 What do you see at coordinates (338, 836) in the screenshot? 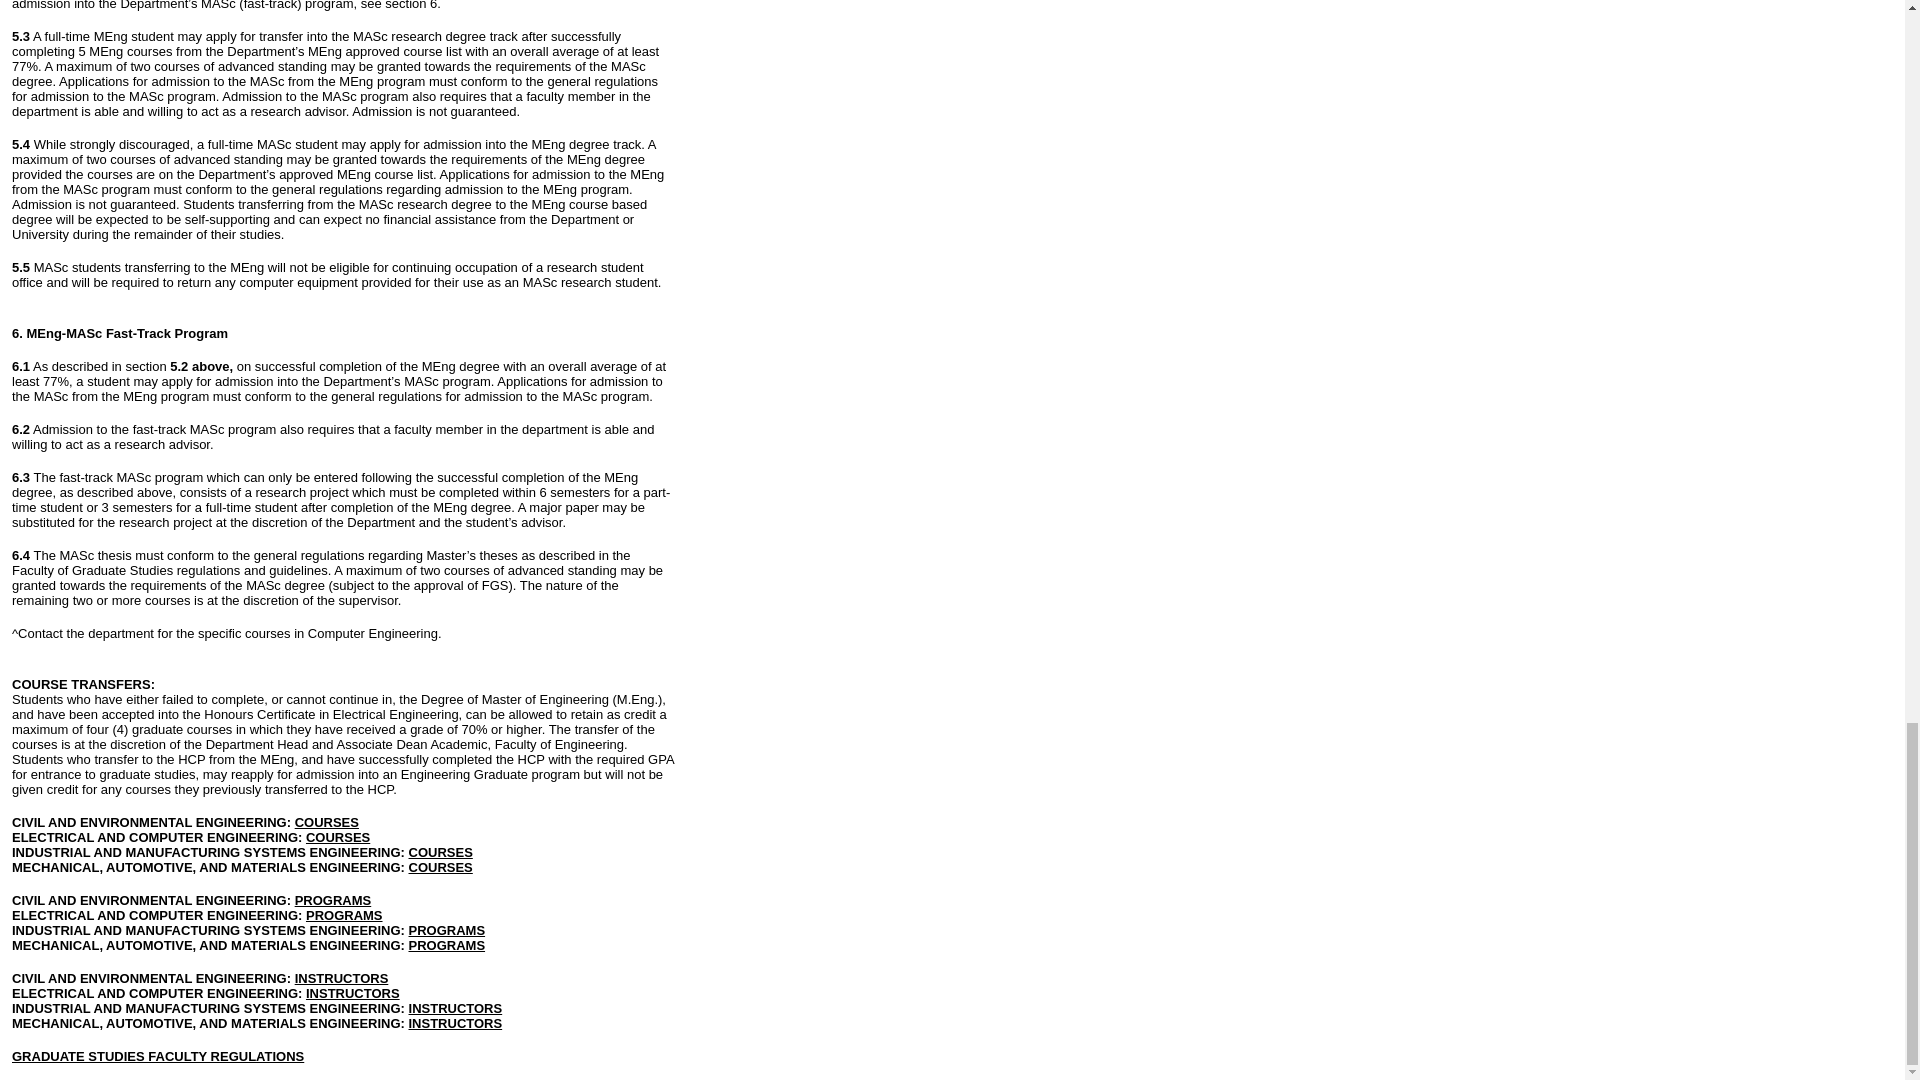
I see `COURSES` at bounding box center [338, 836].